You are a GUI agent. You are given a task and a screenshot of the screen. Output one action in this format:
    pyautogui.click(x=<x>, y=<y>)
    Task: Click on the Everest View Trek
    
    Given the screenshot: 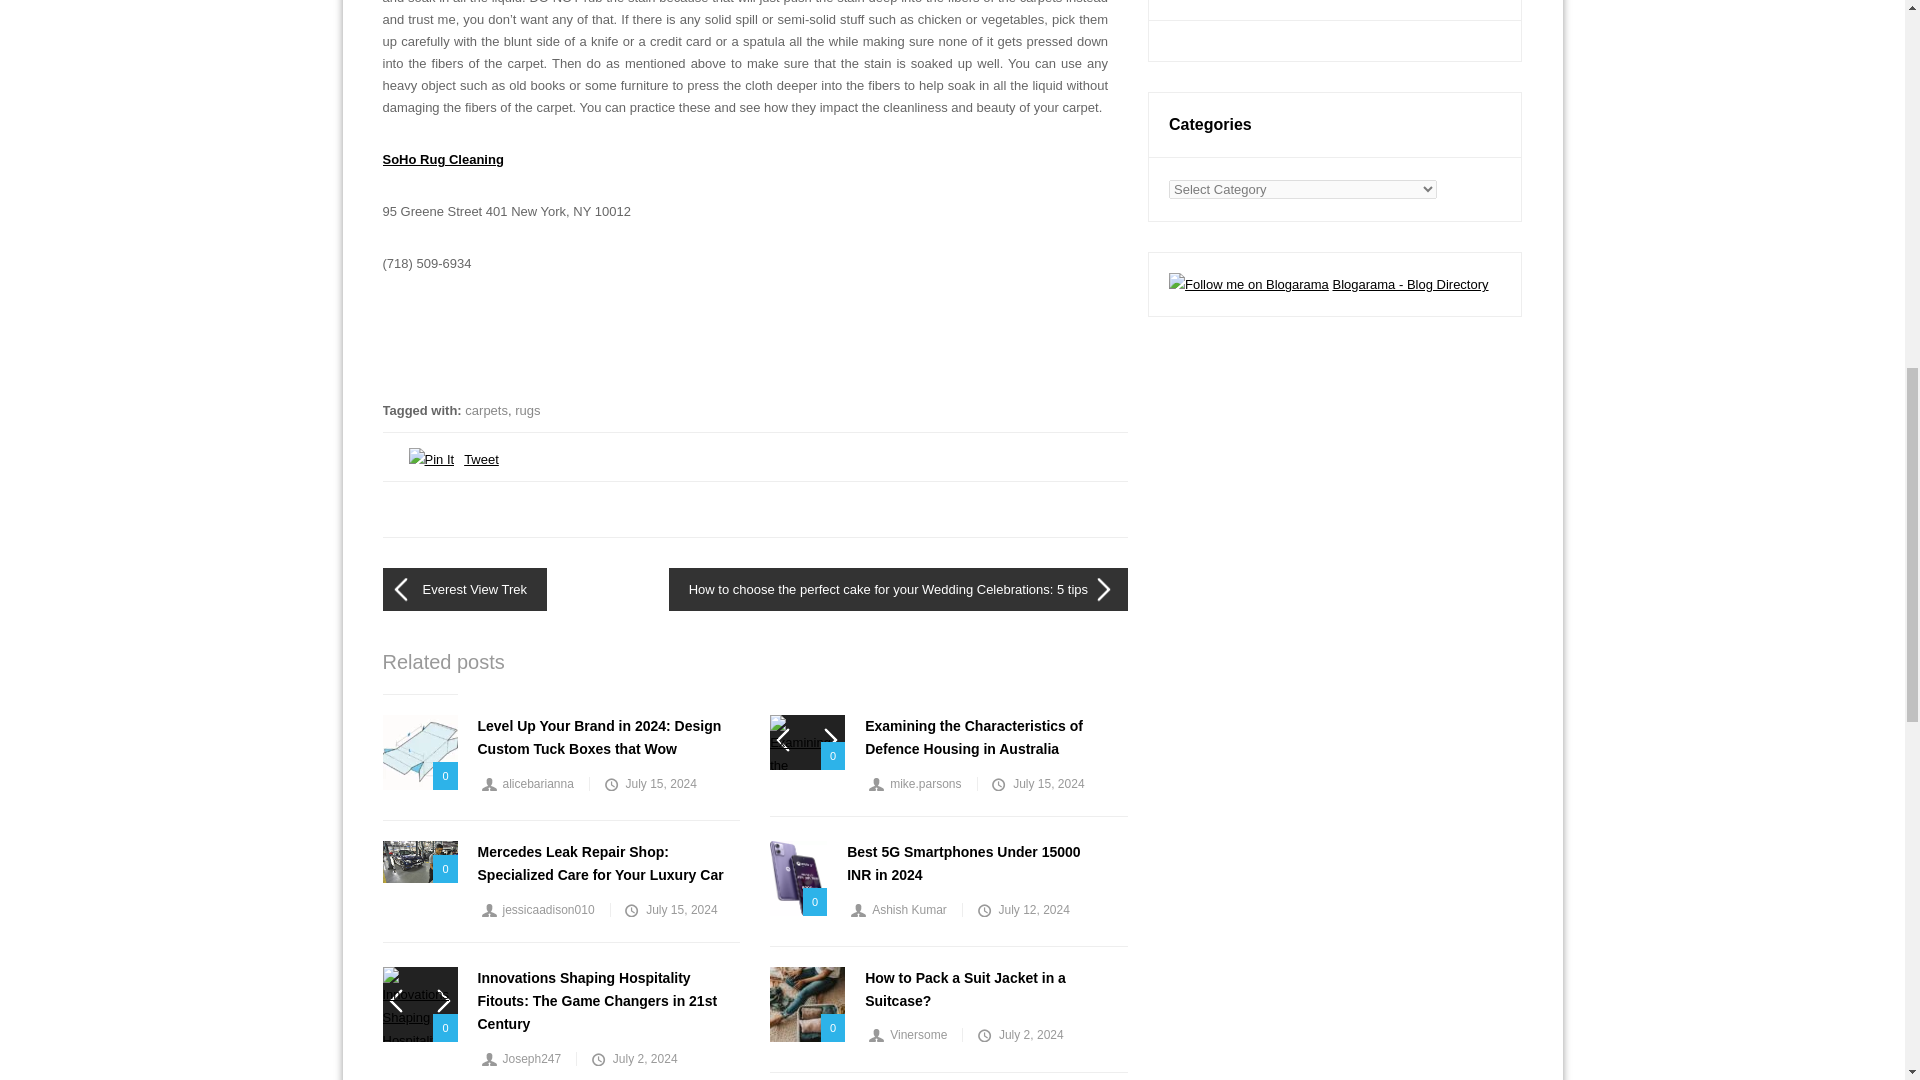 What is the action you would take?
    pyautogui.click(x=464, y=590)
    